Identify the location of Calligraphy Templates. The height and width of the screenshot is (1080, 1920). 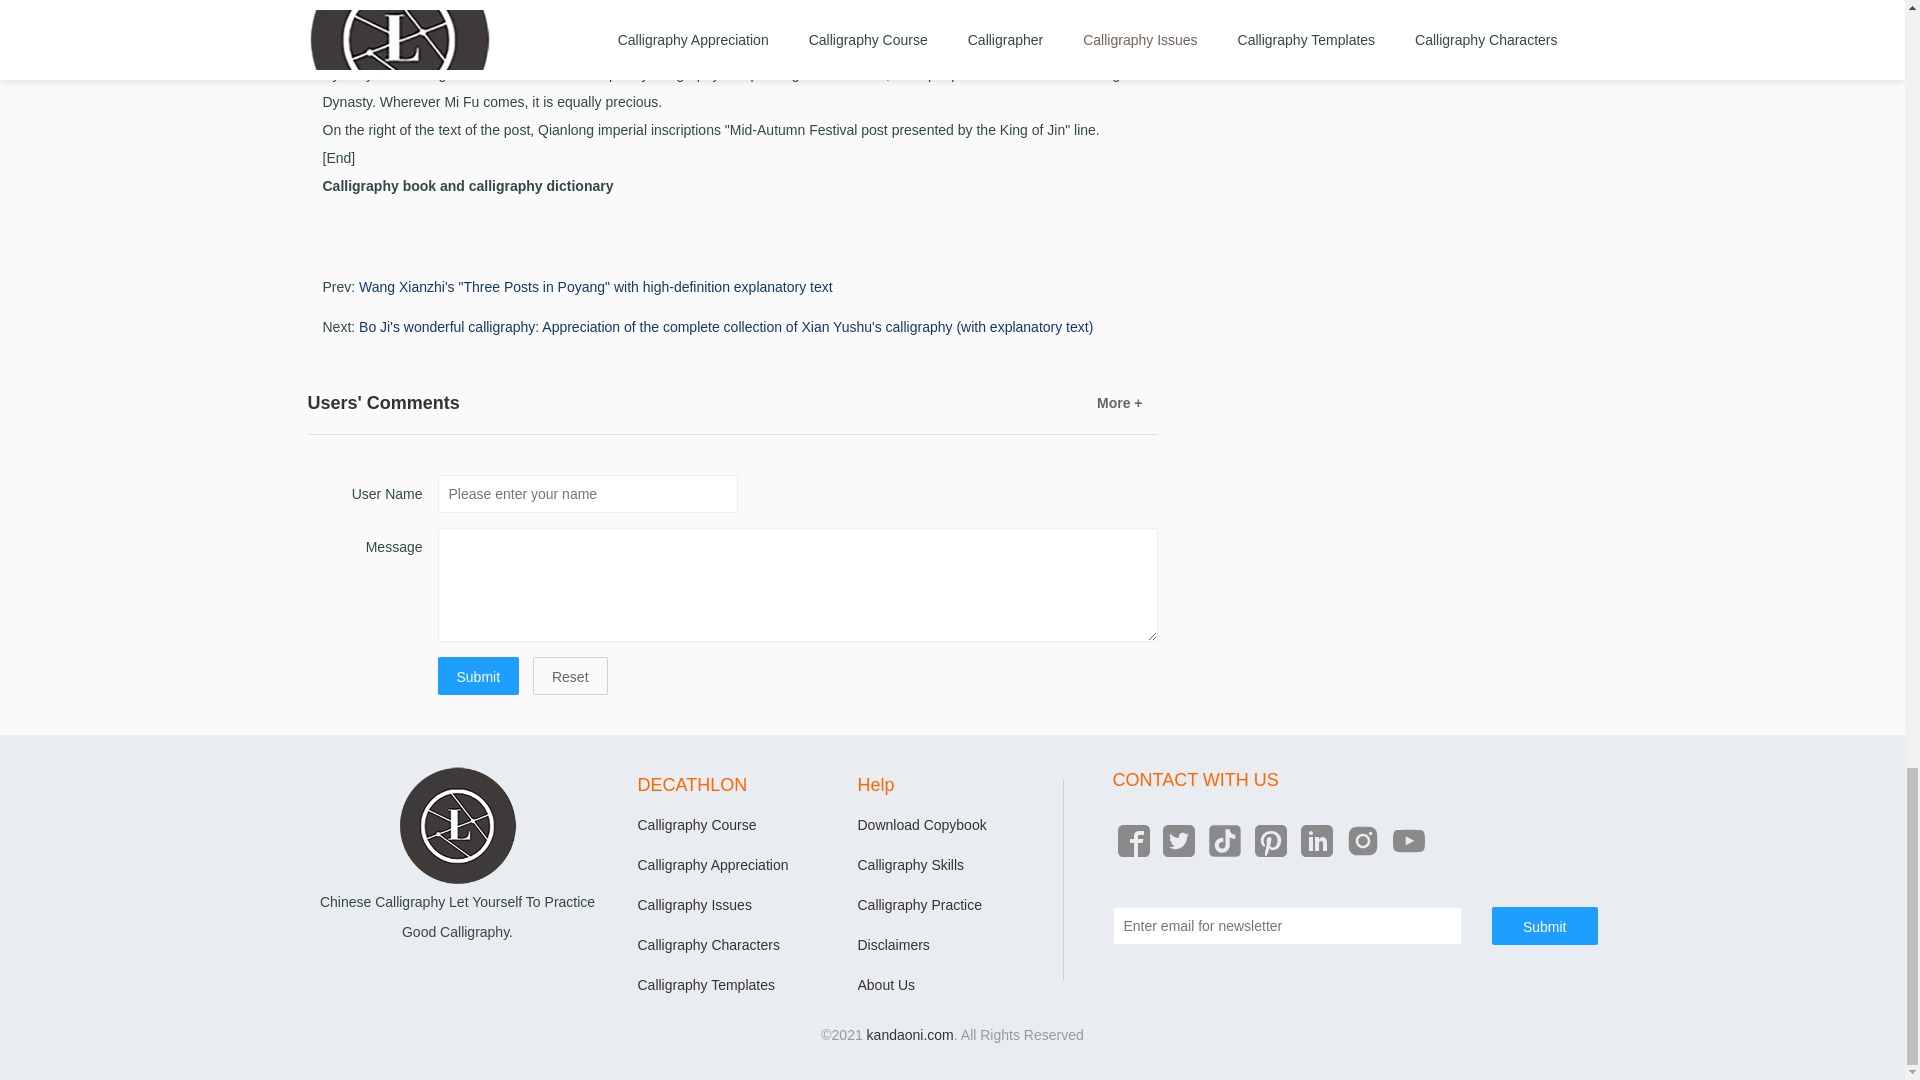
(706, 984).